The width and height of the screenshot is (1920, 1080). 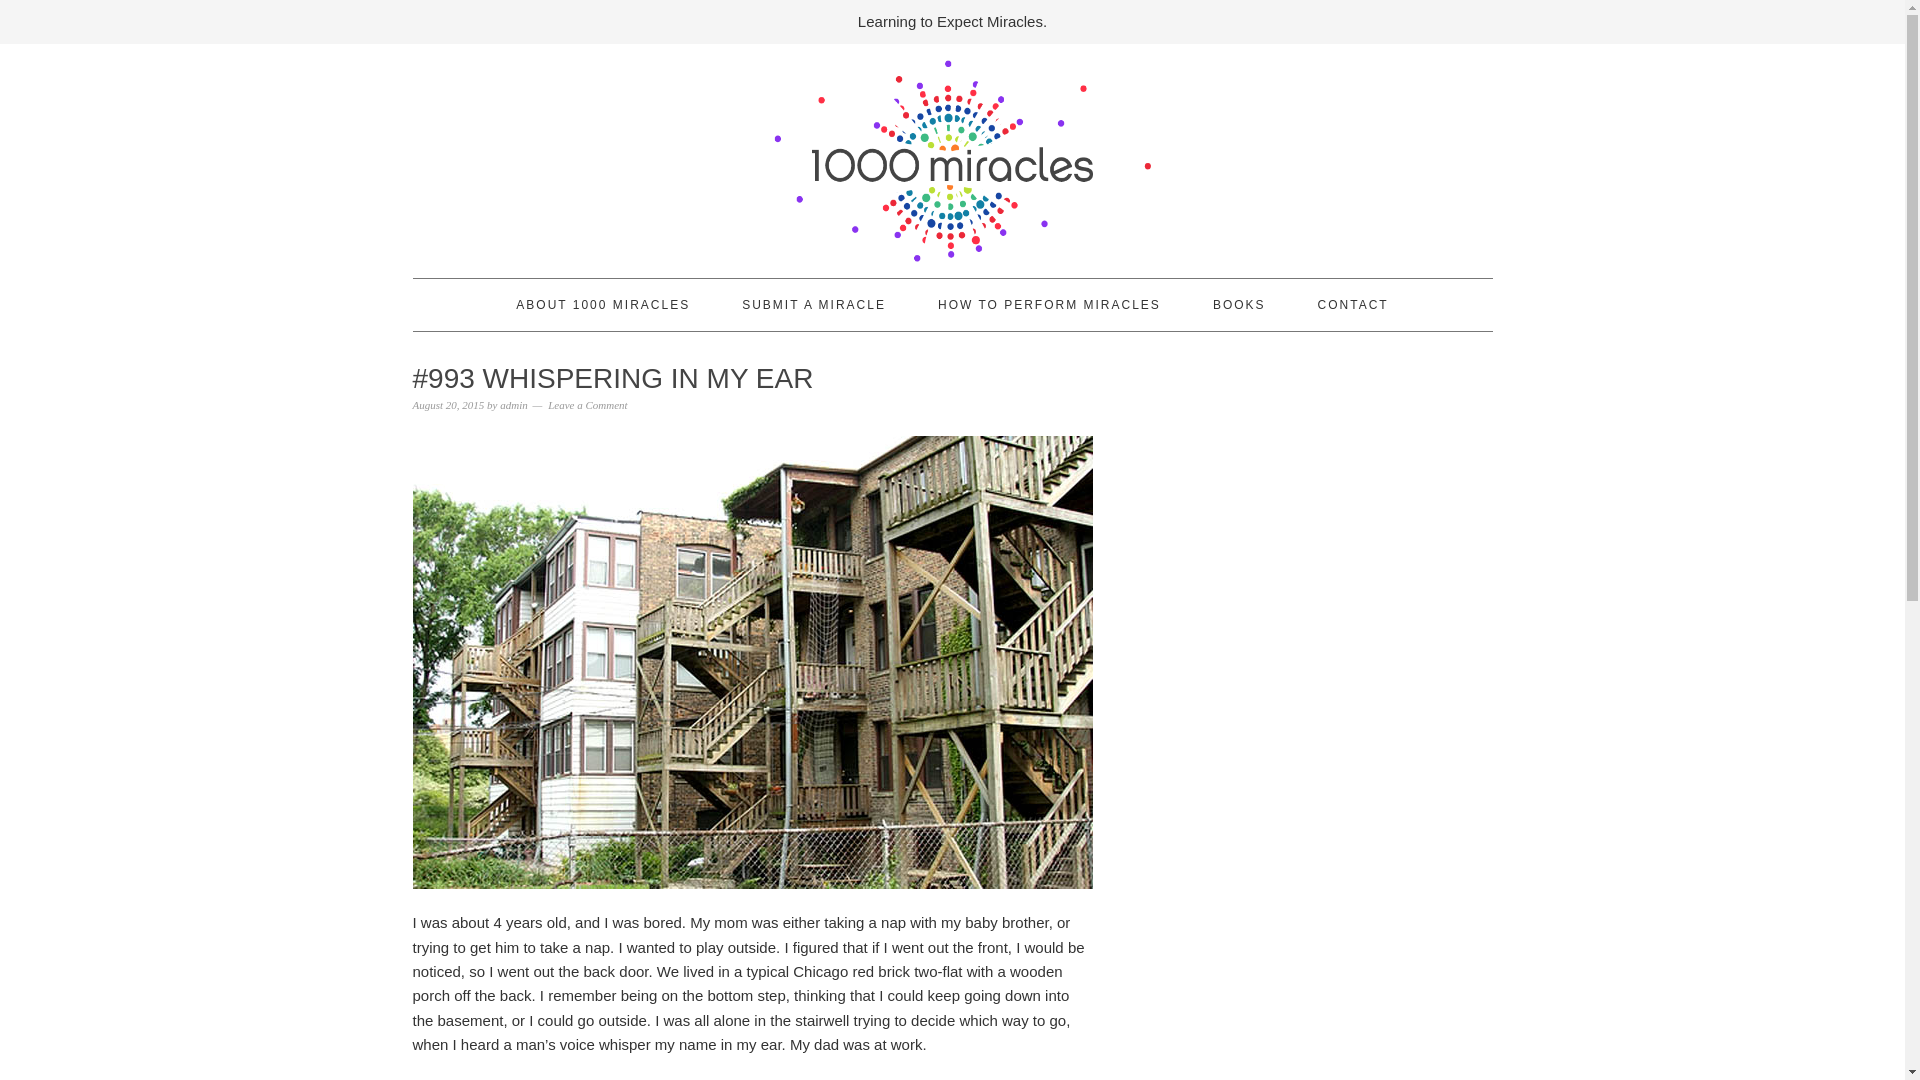 I want to click on BOOKS, so click(x=1239, y=304).